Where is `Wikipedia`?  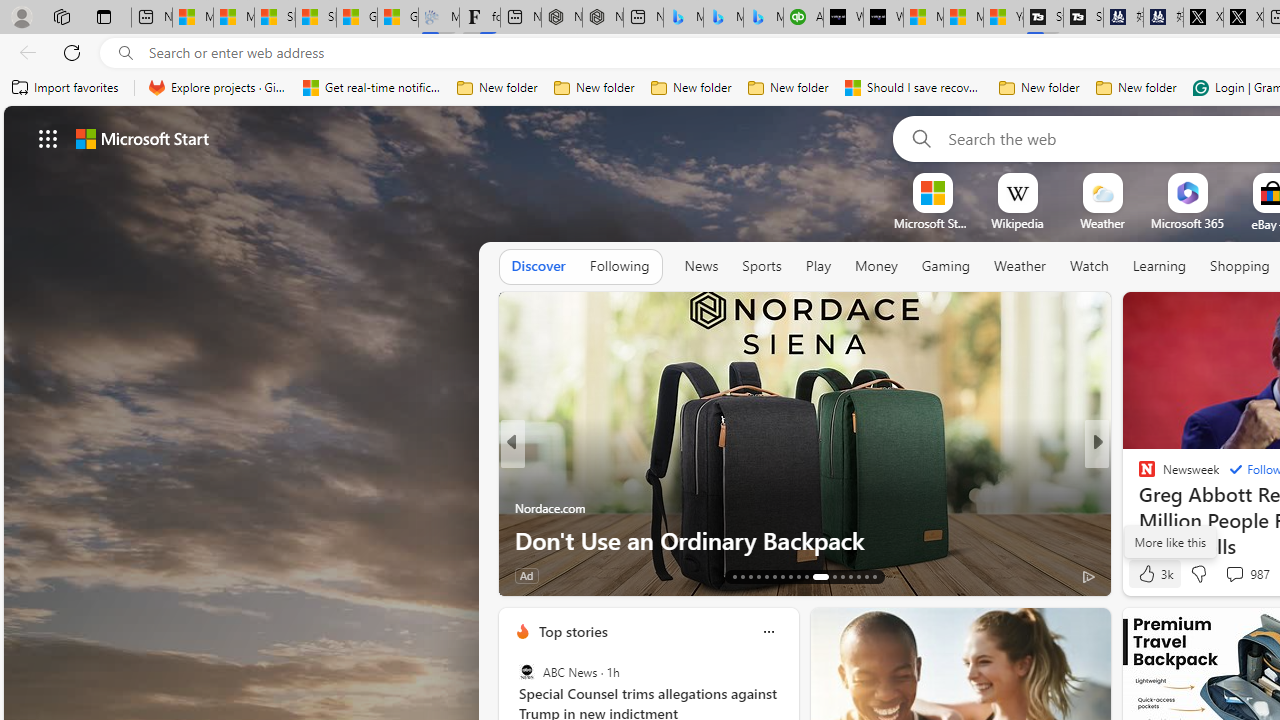 Wikipedia is located at coordinates (1017, 223).